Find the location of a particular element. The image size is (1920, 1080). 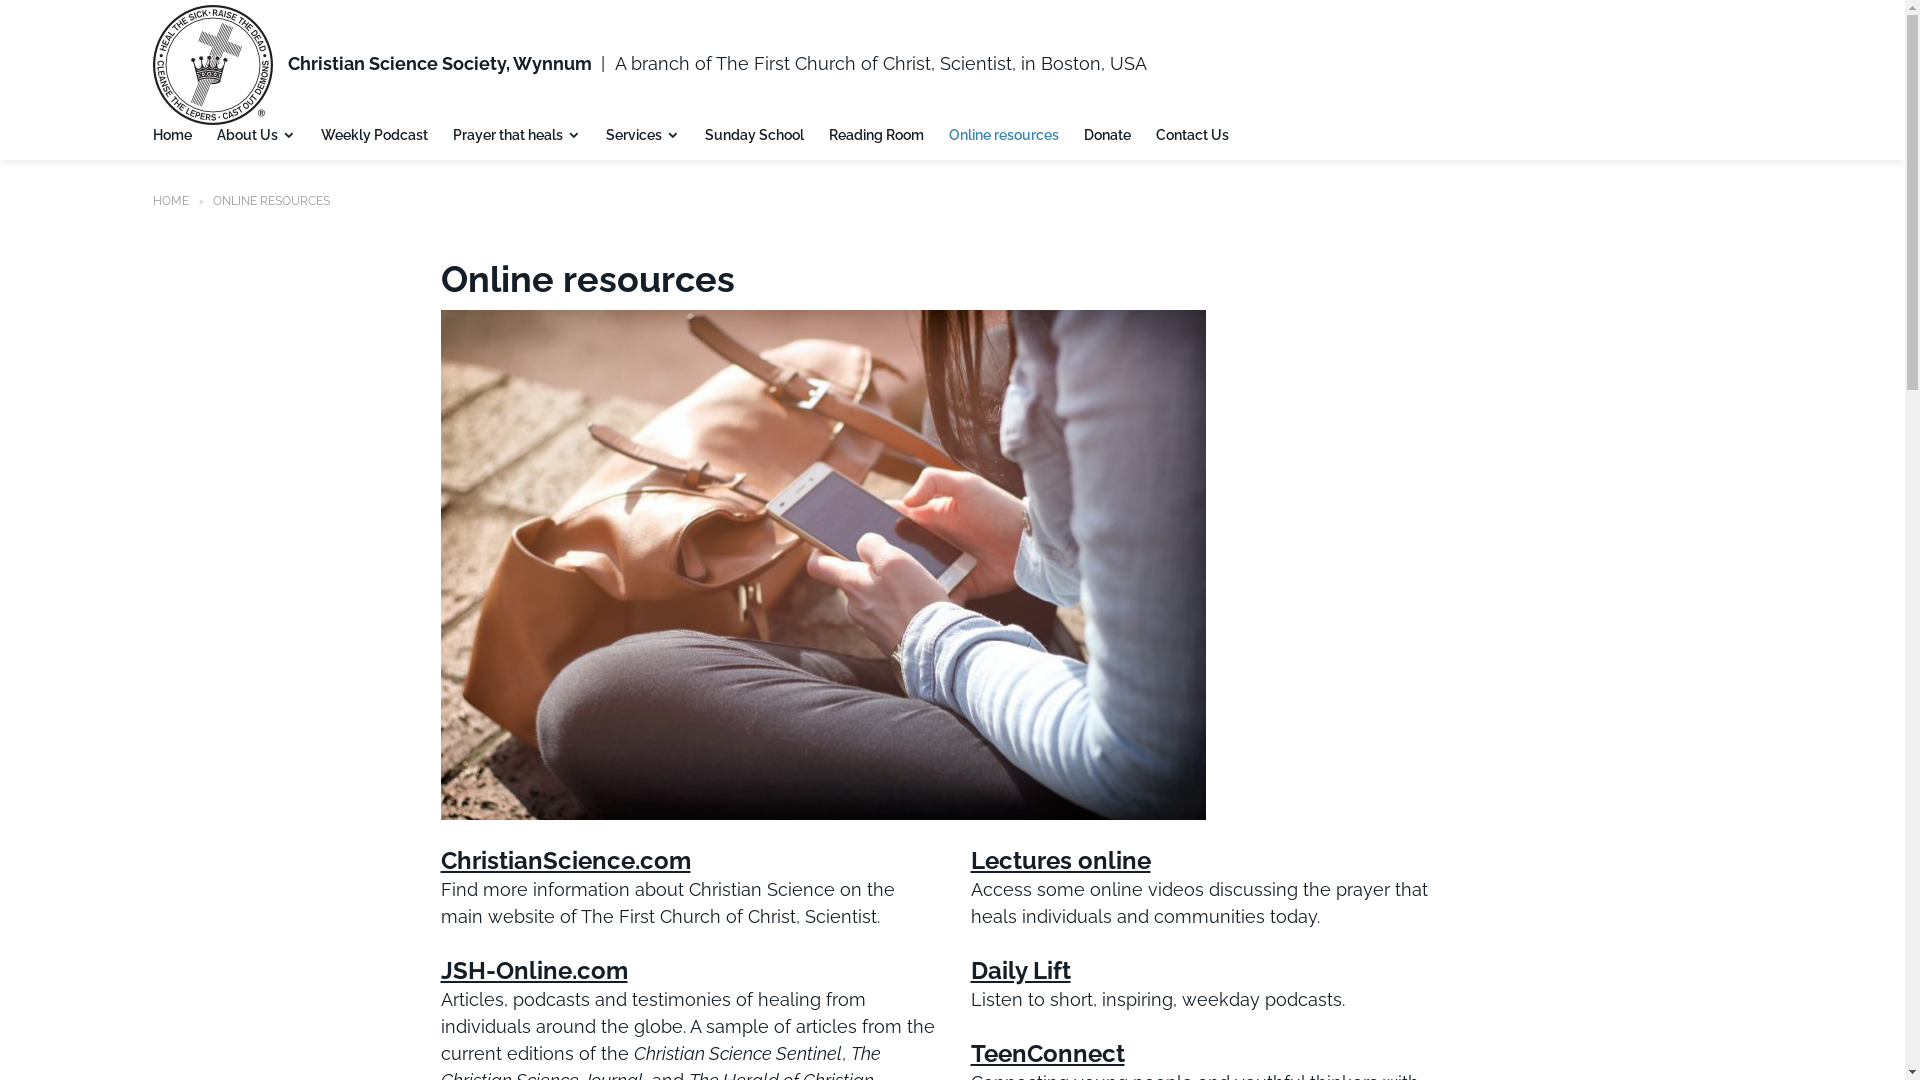

Contact Us is located at coordinates (1192, 136).